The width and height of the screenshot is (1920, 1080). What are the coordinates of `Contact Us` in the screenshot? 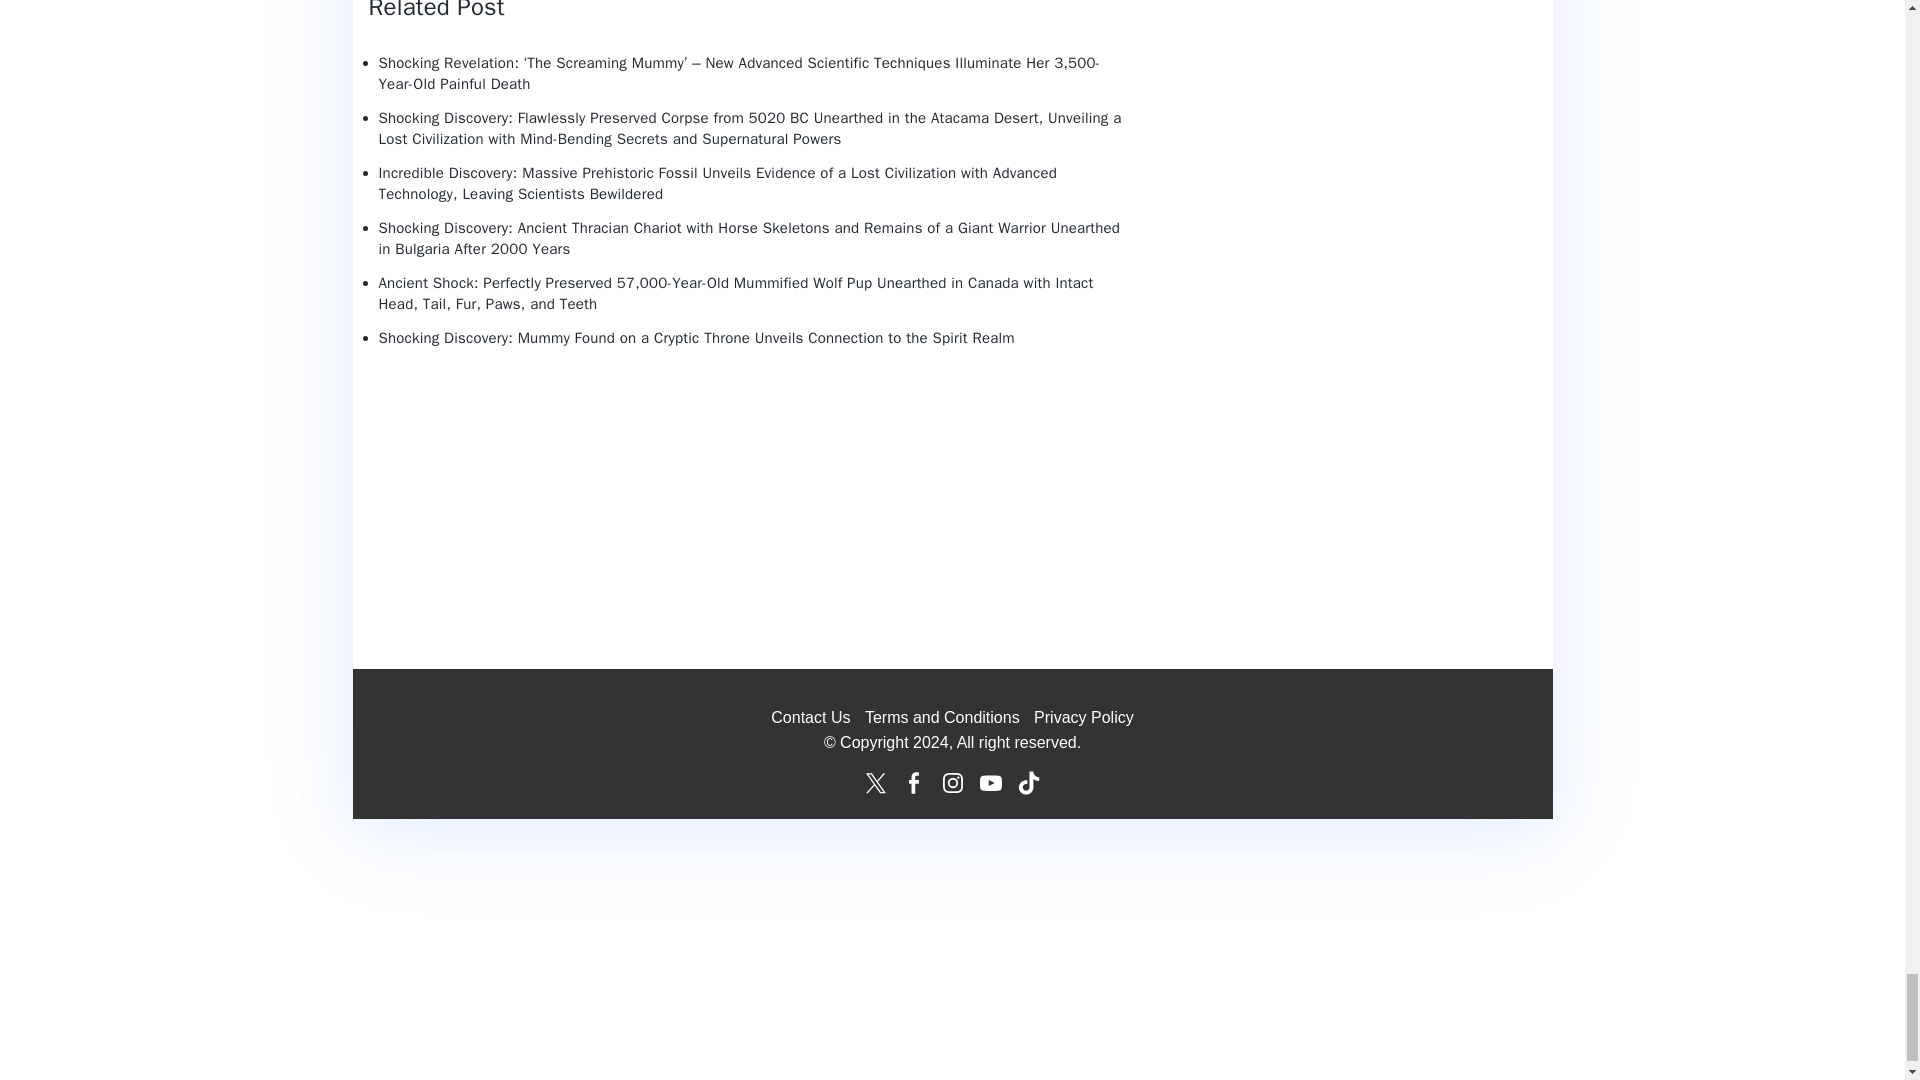 It's located at (810, 716).